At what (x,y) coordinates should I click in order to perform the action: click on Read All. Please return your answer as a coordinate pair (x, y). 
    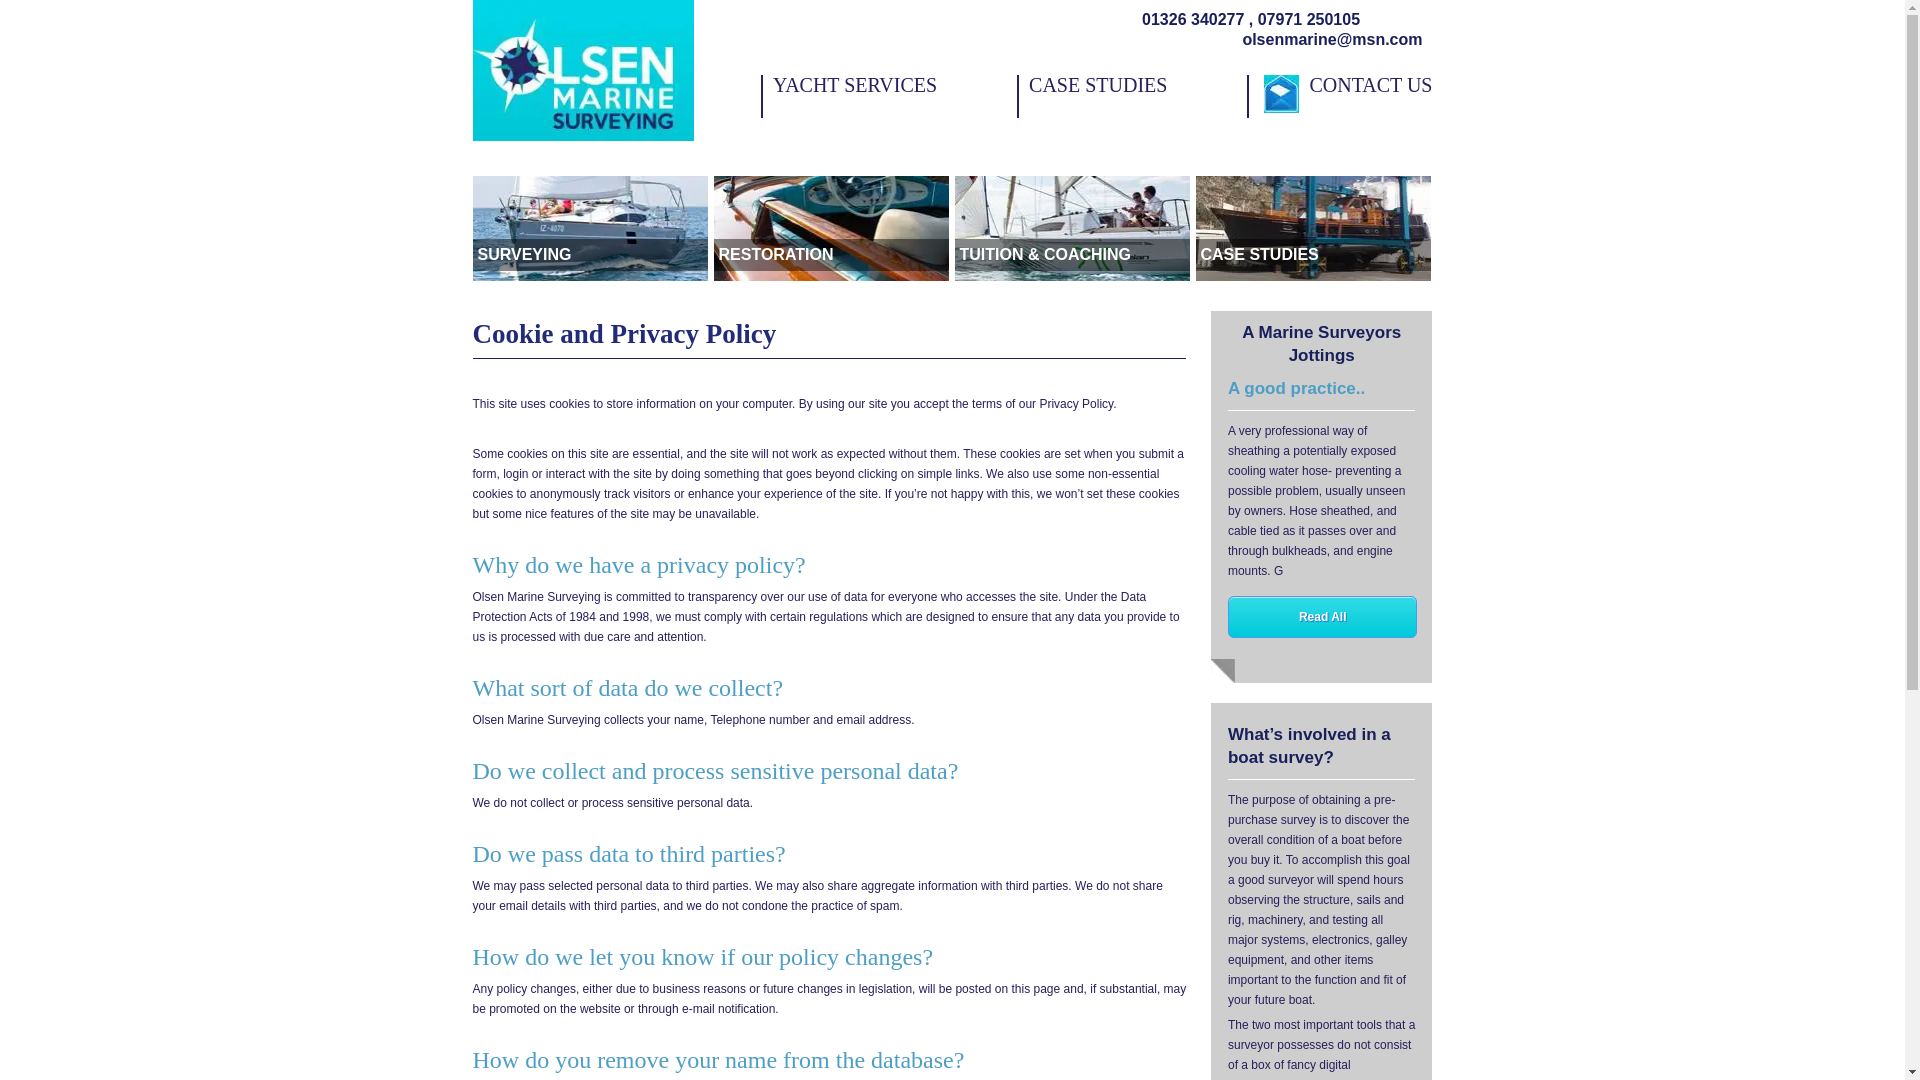
    Looking at the image, I should click on (1313, 227).